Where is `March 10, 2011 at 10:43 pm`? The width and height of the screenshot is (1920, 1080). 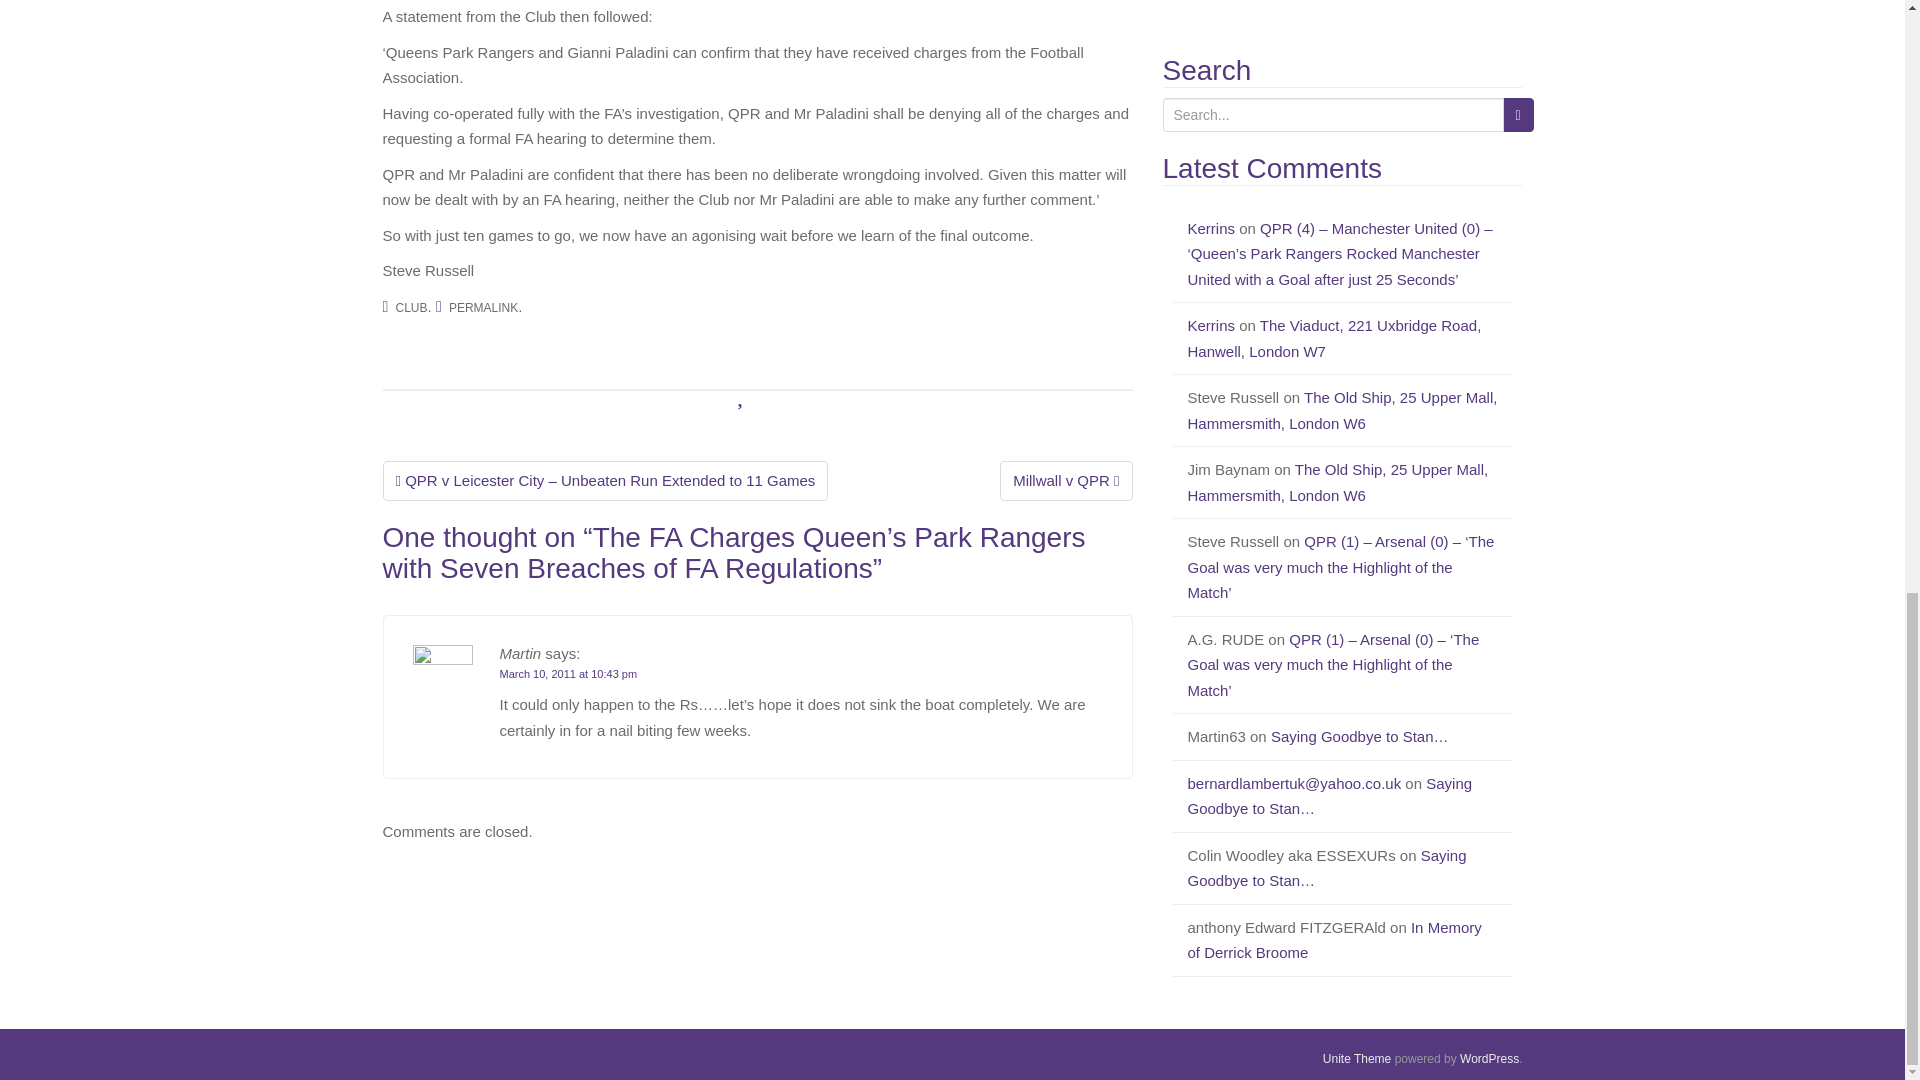
March 10, 2011 at 10:43 pm is located at coordinates (568, 674).